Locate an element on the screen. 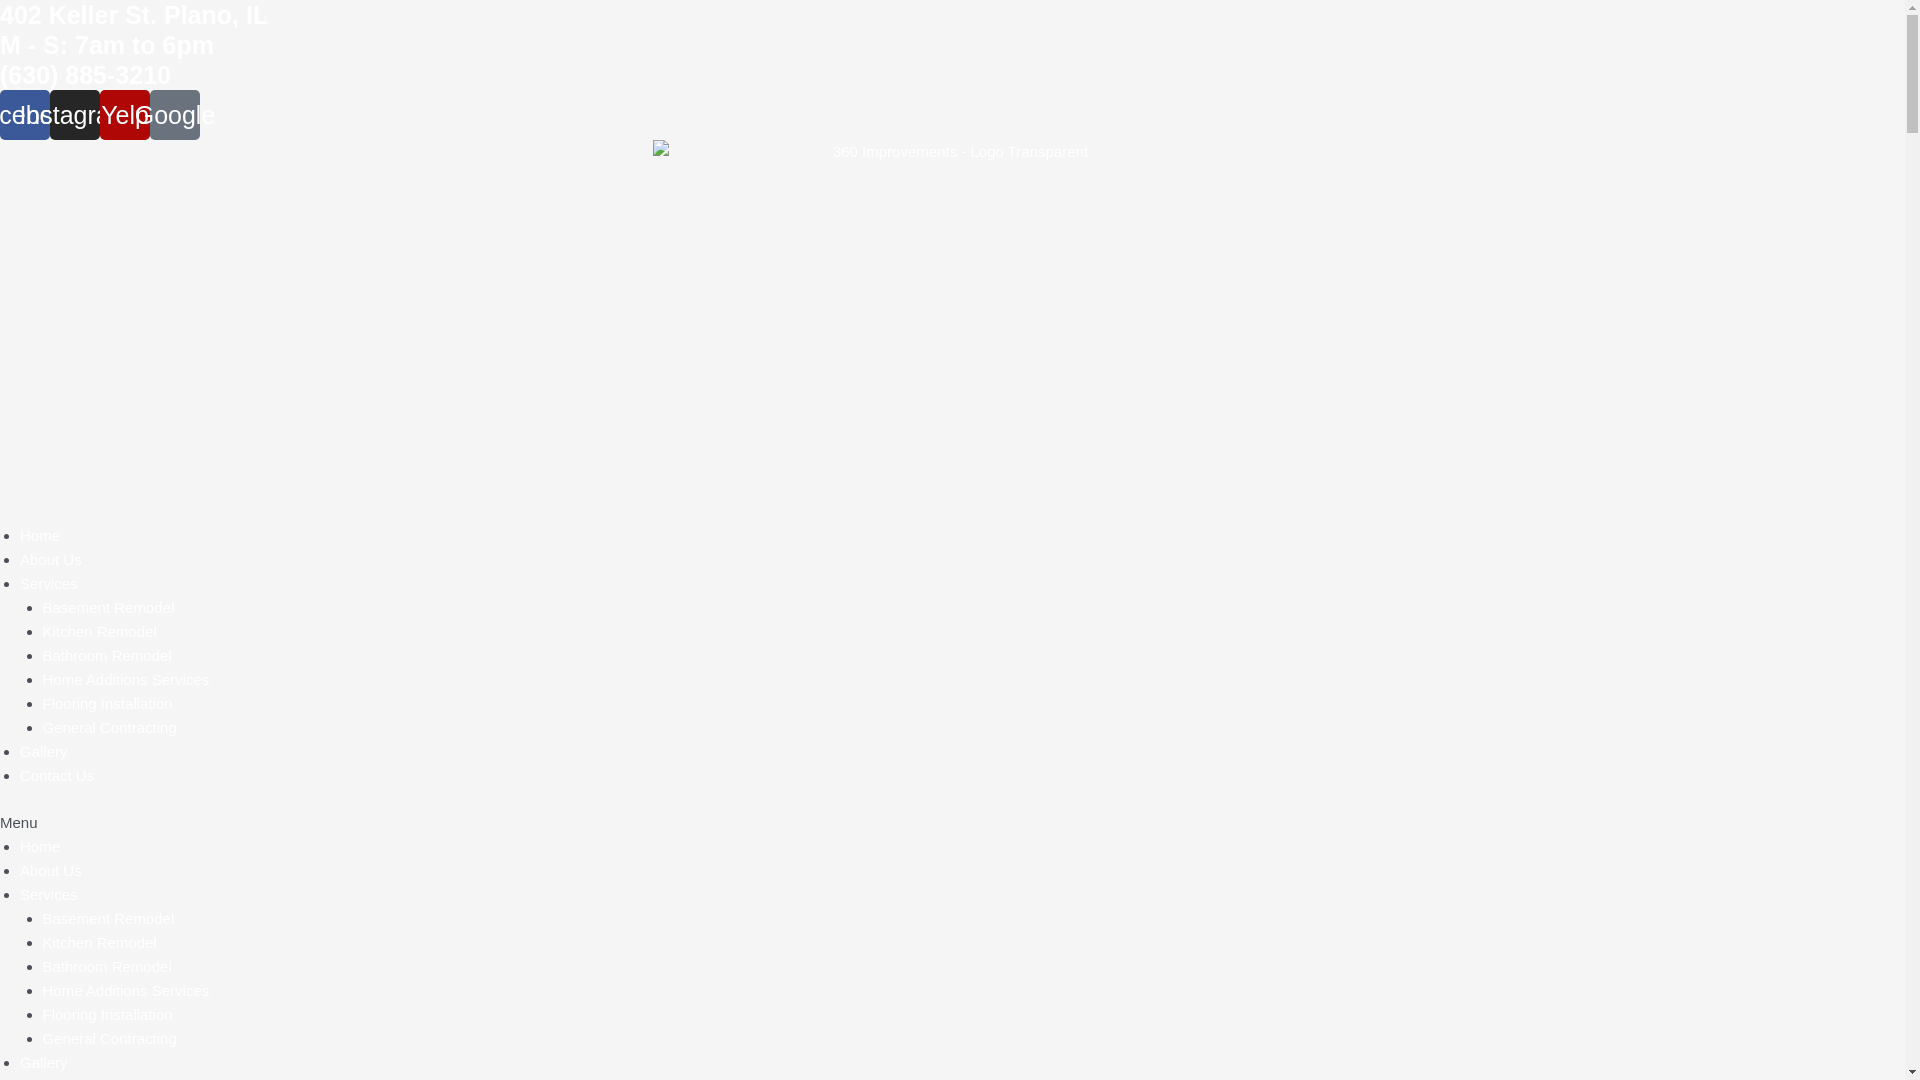 Image resolution: width=1920 pixels, height=1080 pixels. Kitchen Remodel is located at coordinates (99, 942).